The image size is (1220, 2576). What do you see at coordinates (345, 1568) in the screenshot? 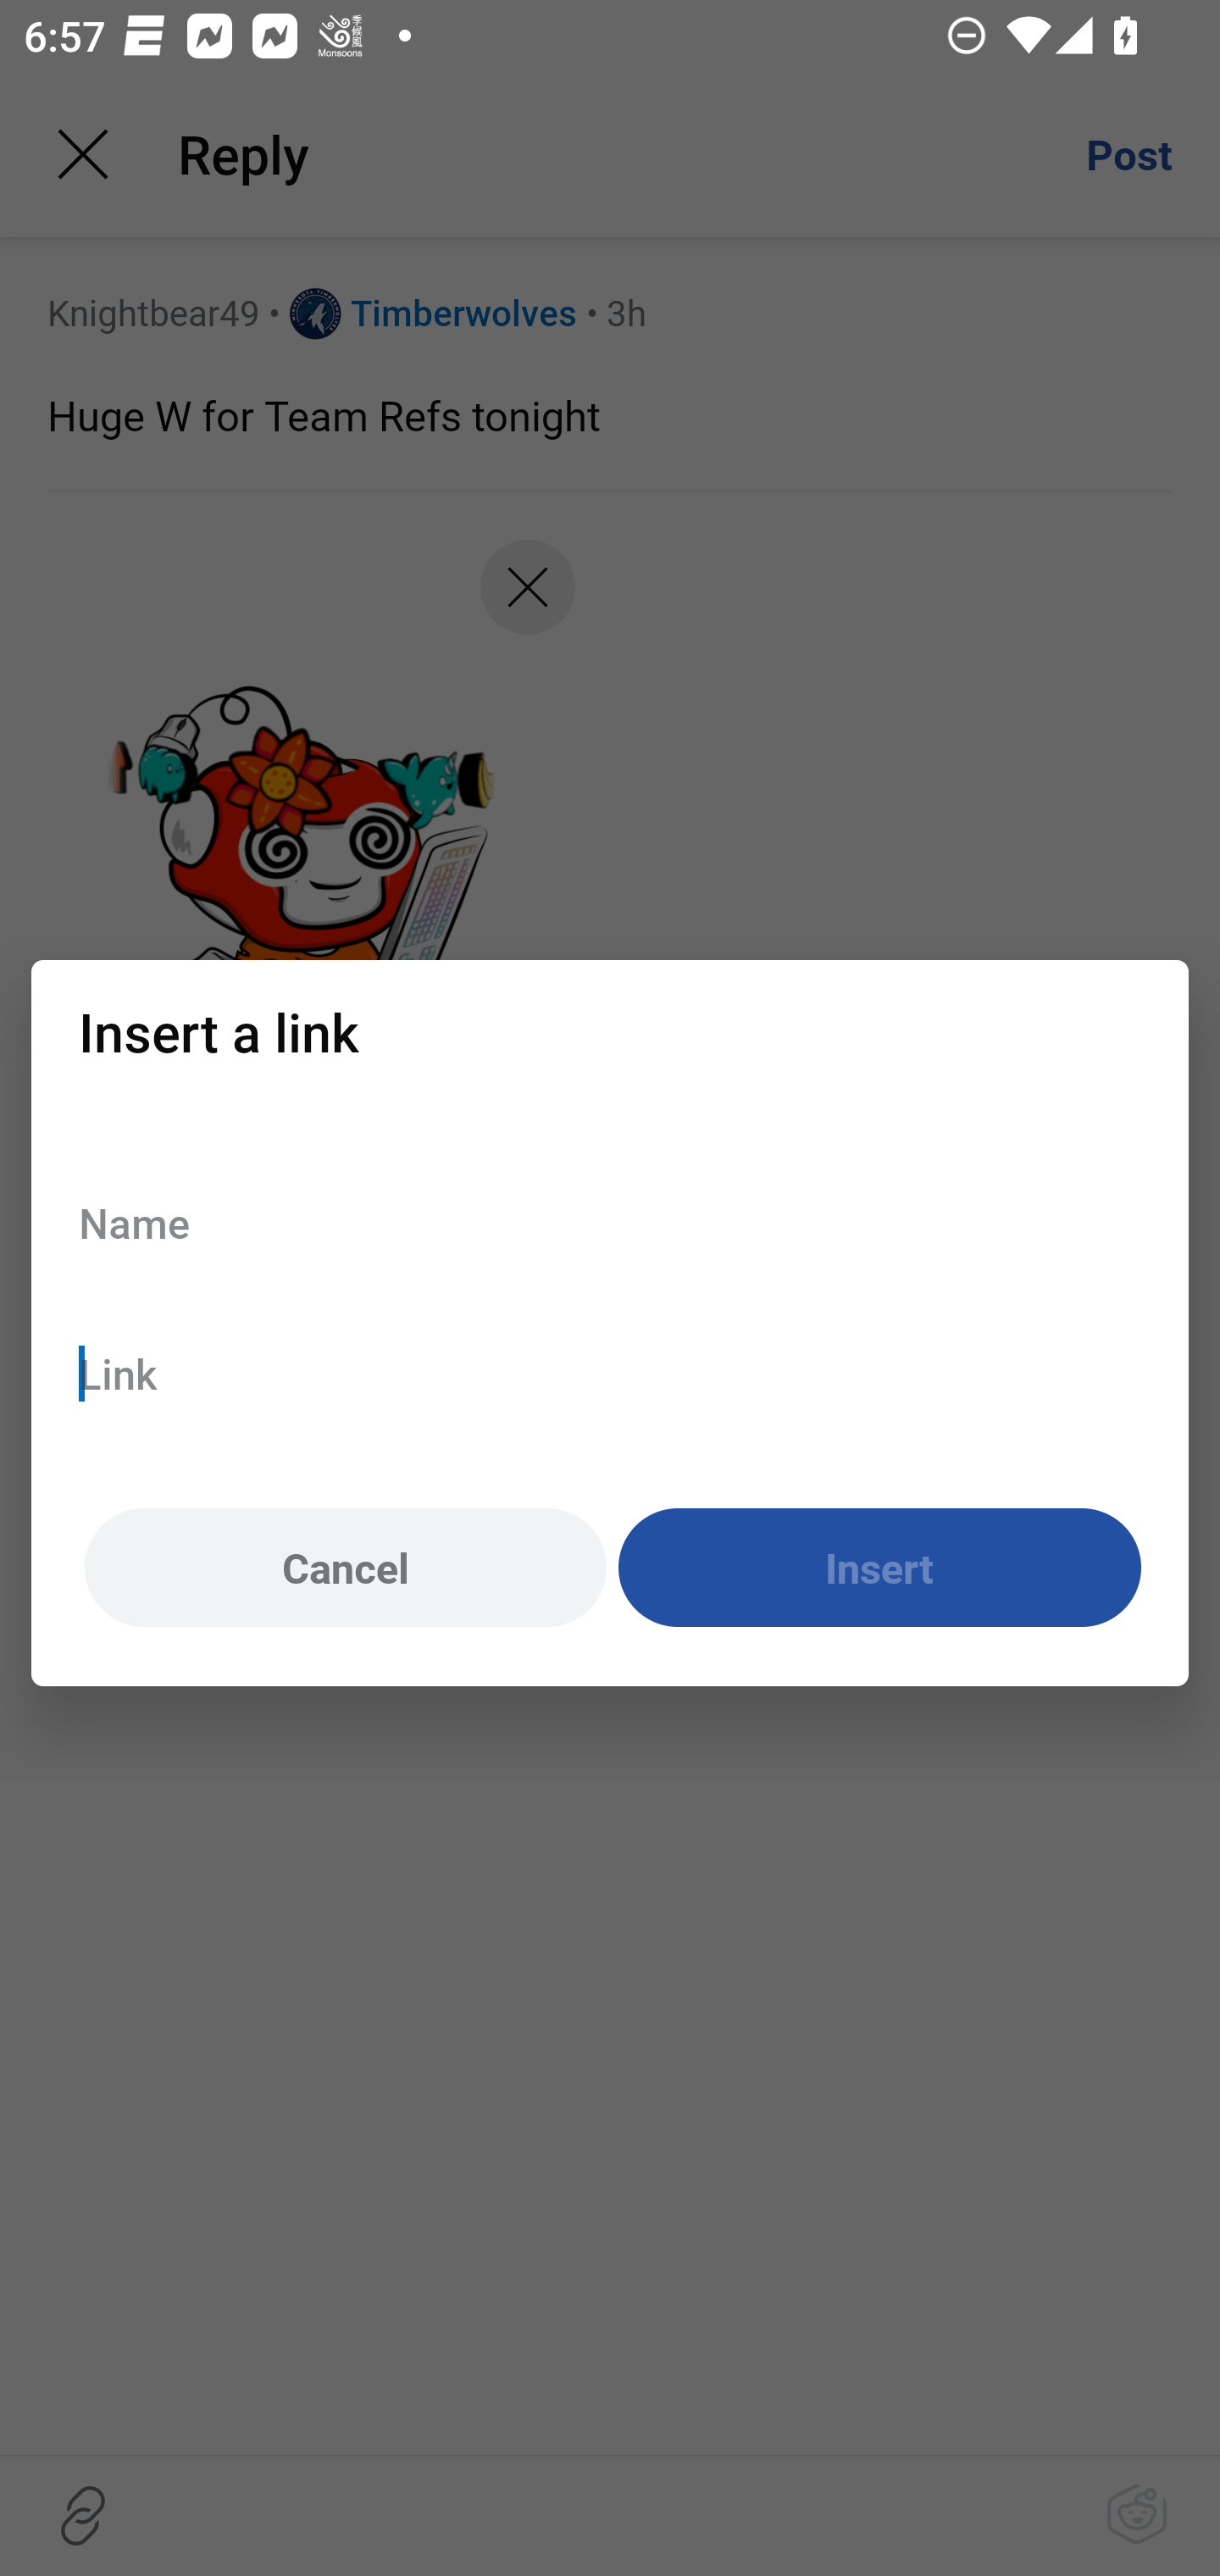
I see `Cancel` at bounding box center [345, 1568].